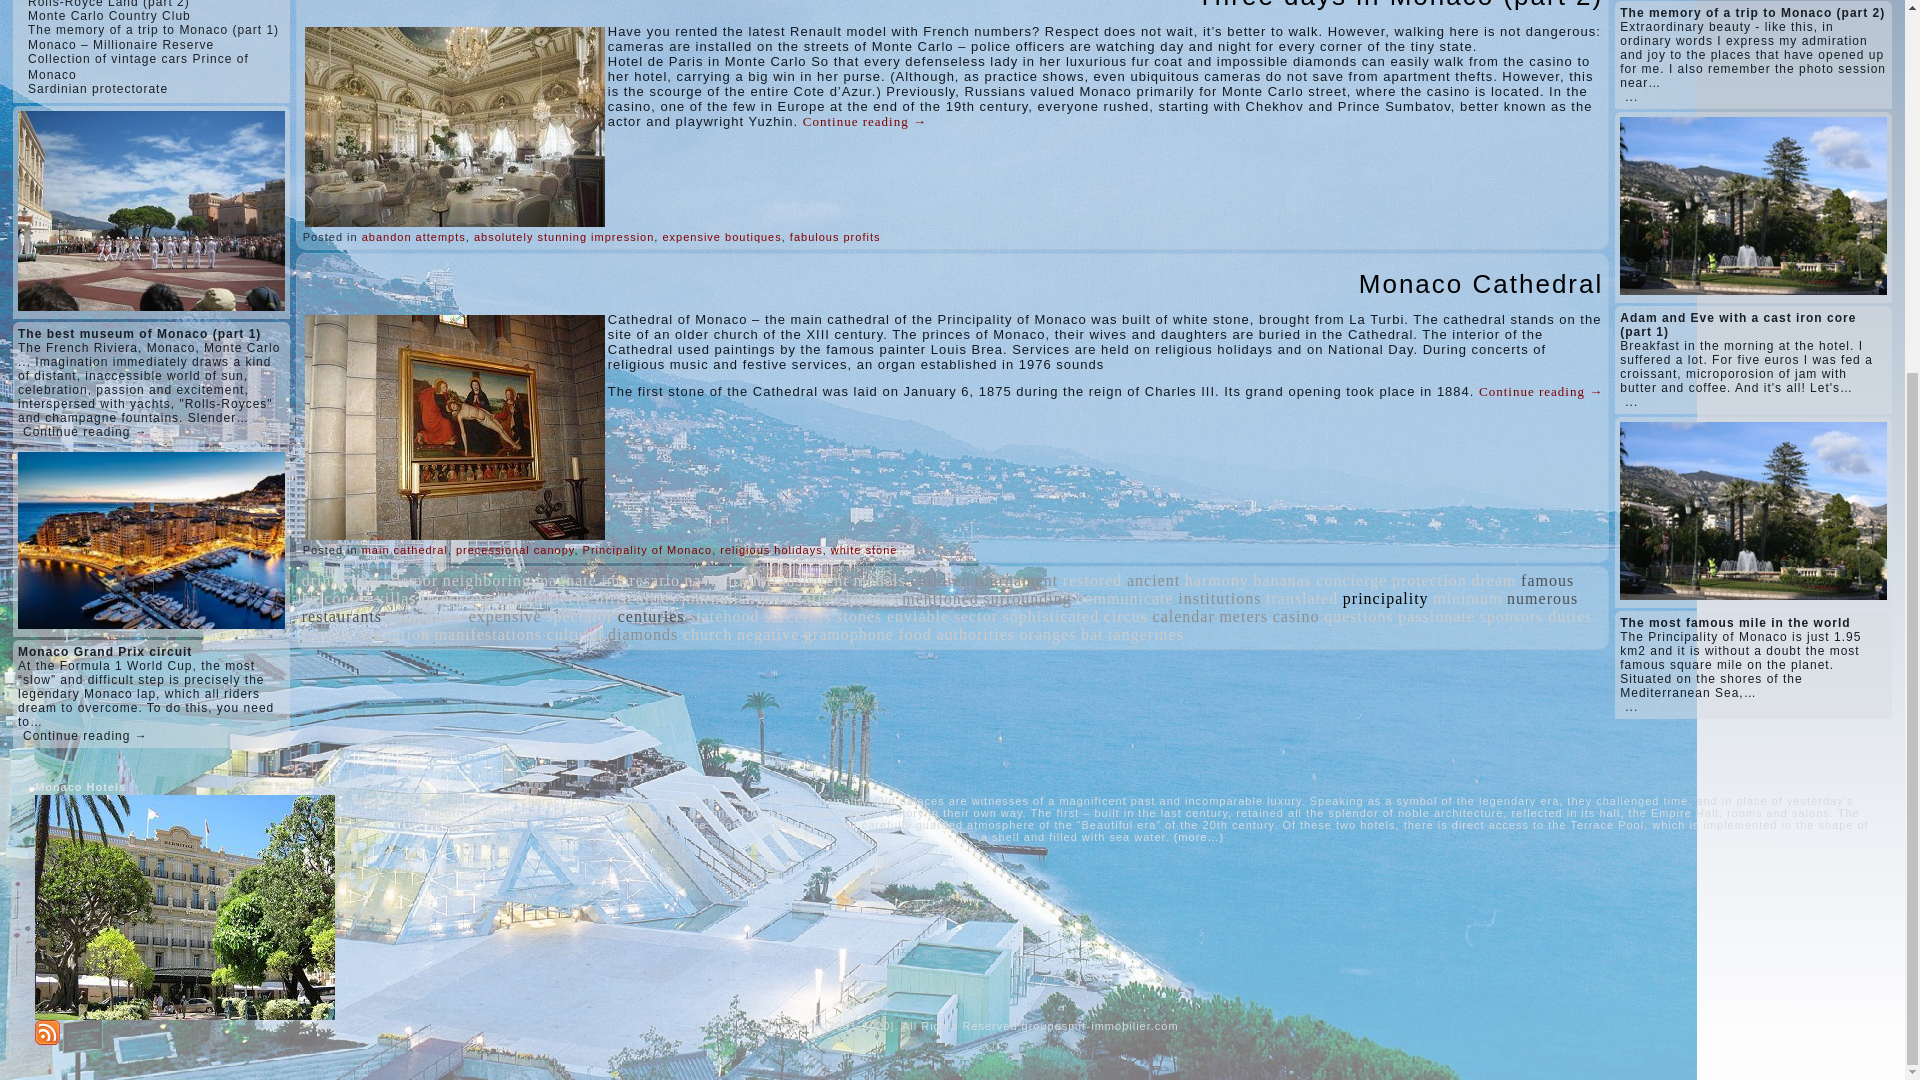  Describe the element at coordinates (835, 237) in the screenshot. I see `fabulous profits` at that location.